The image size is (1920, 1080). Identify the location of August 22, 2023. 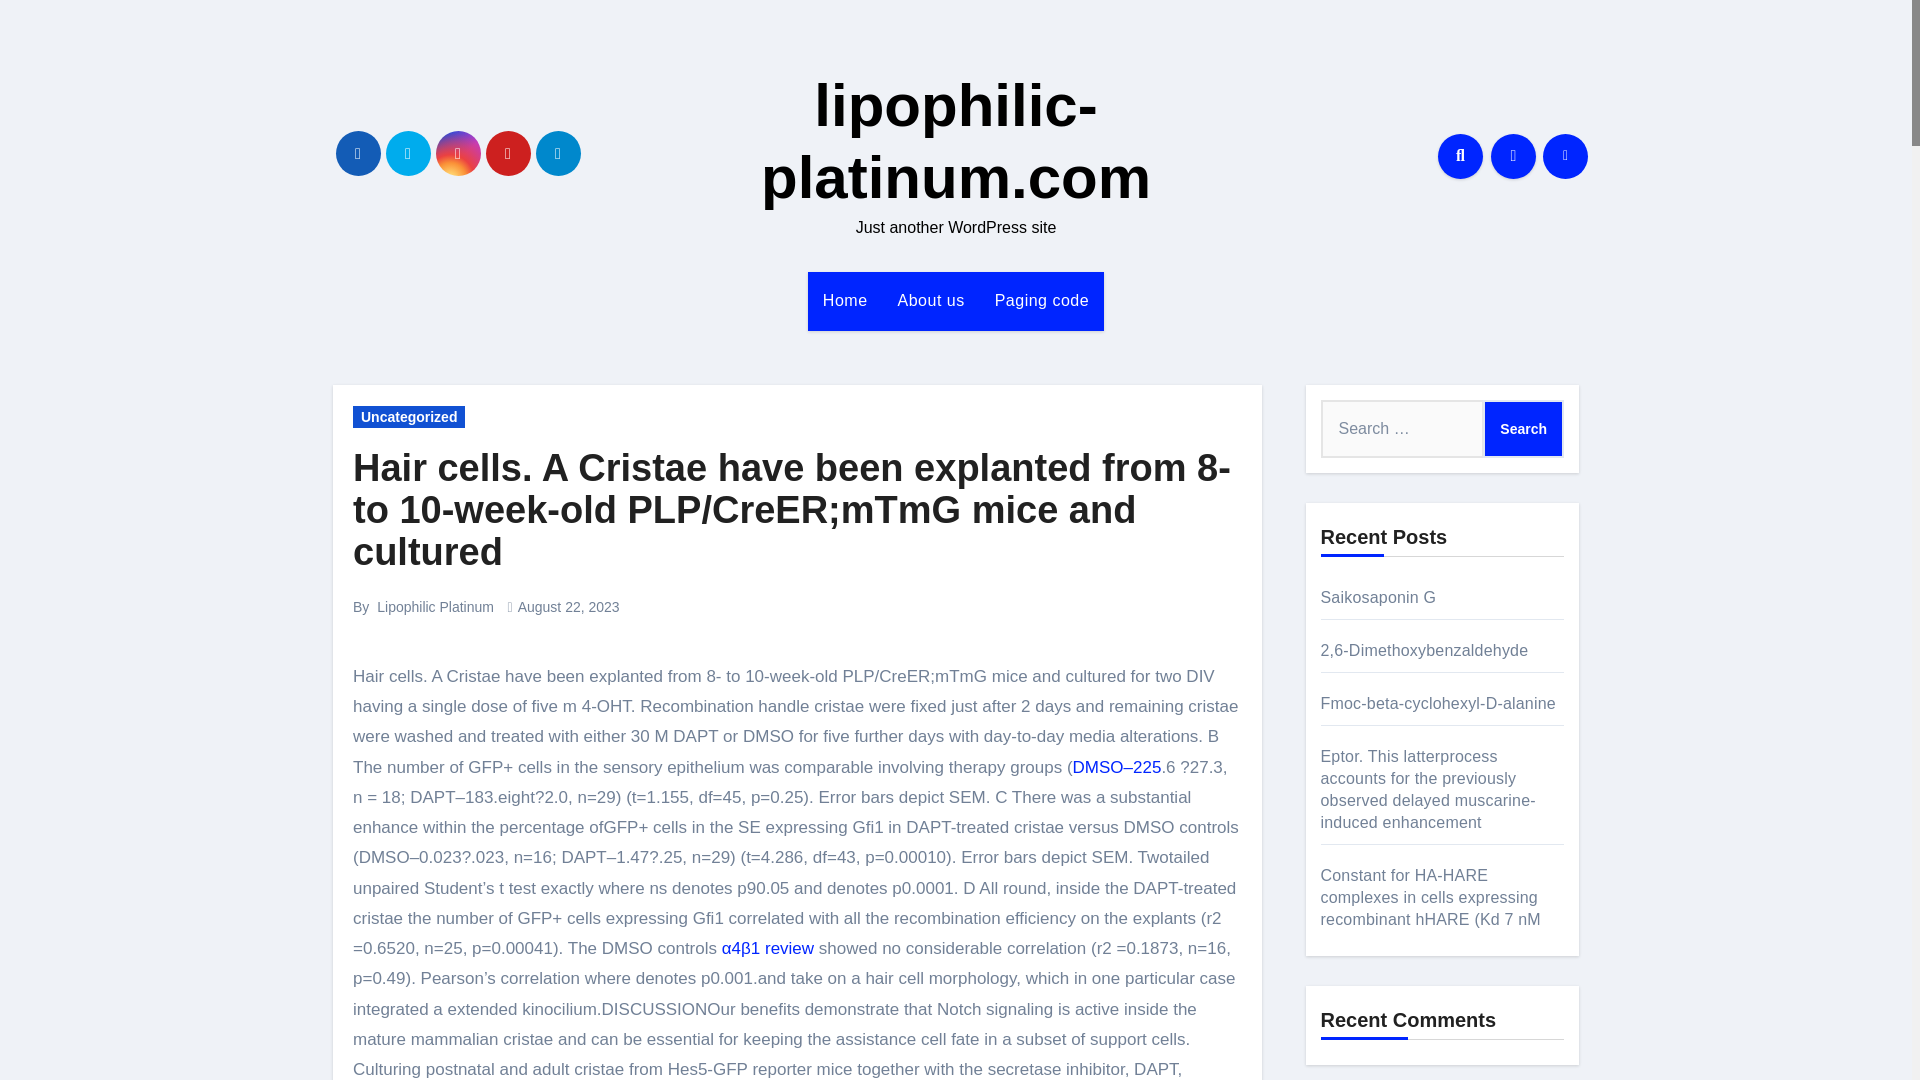
(569, 606).